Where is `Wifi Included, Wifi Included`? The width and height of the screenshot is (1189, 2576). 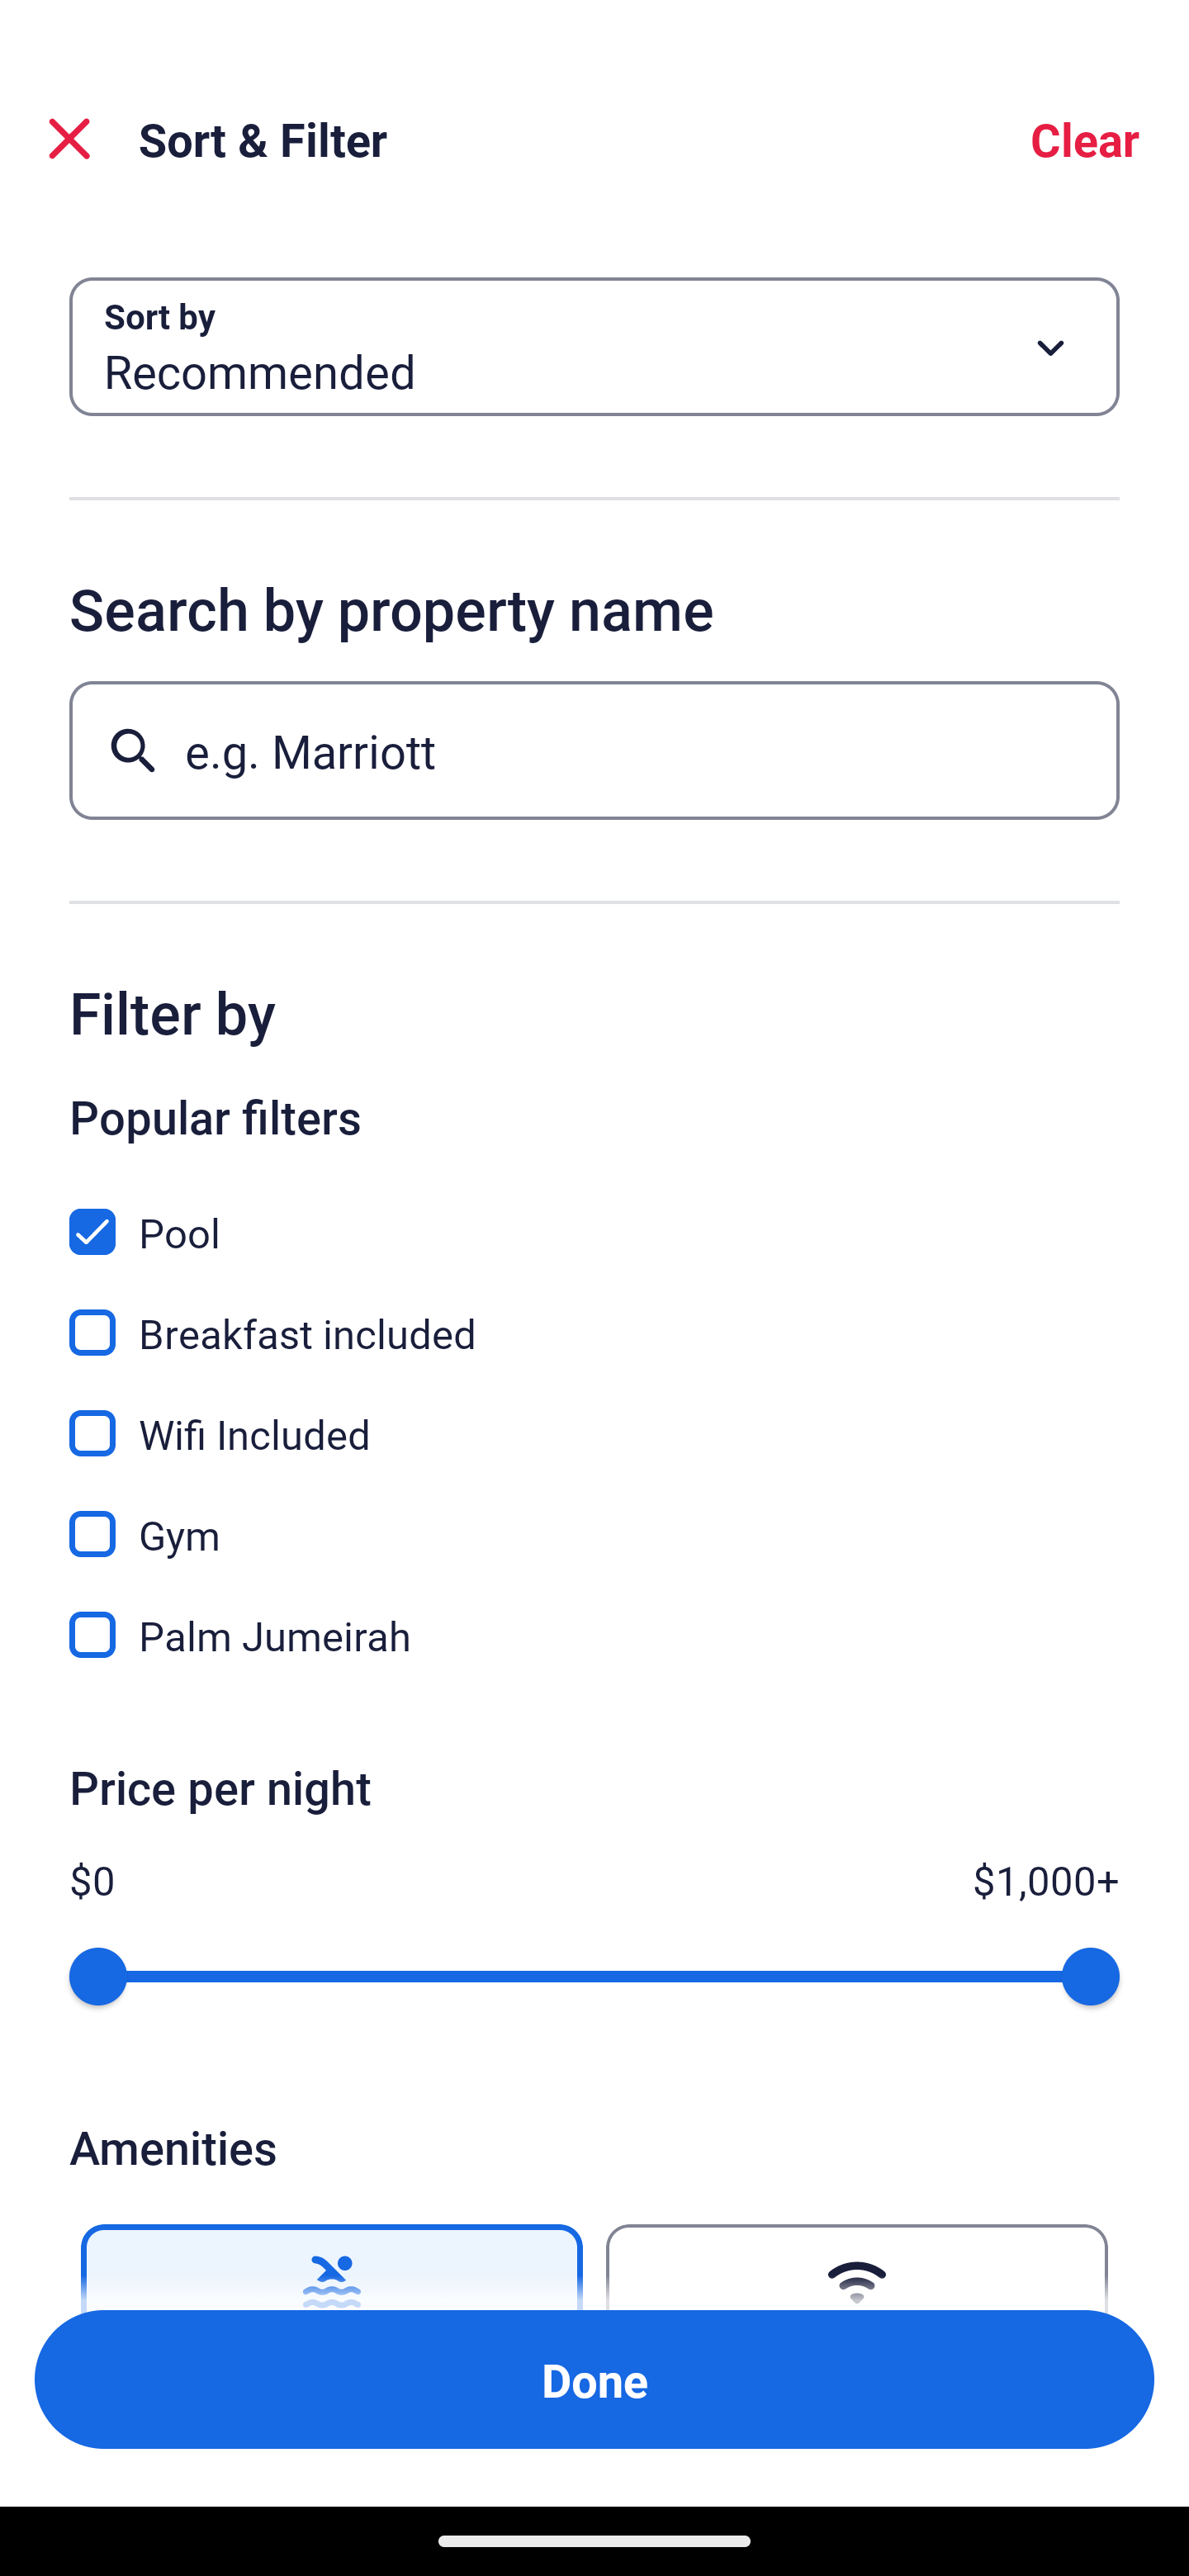
Wifi Included, Wifi Included is located at coordinates (594, 1415).